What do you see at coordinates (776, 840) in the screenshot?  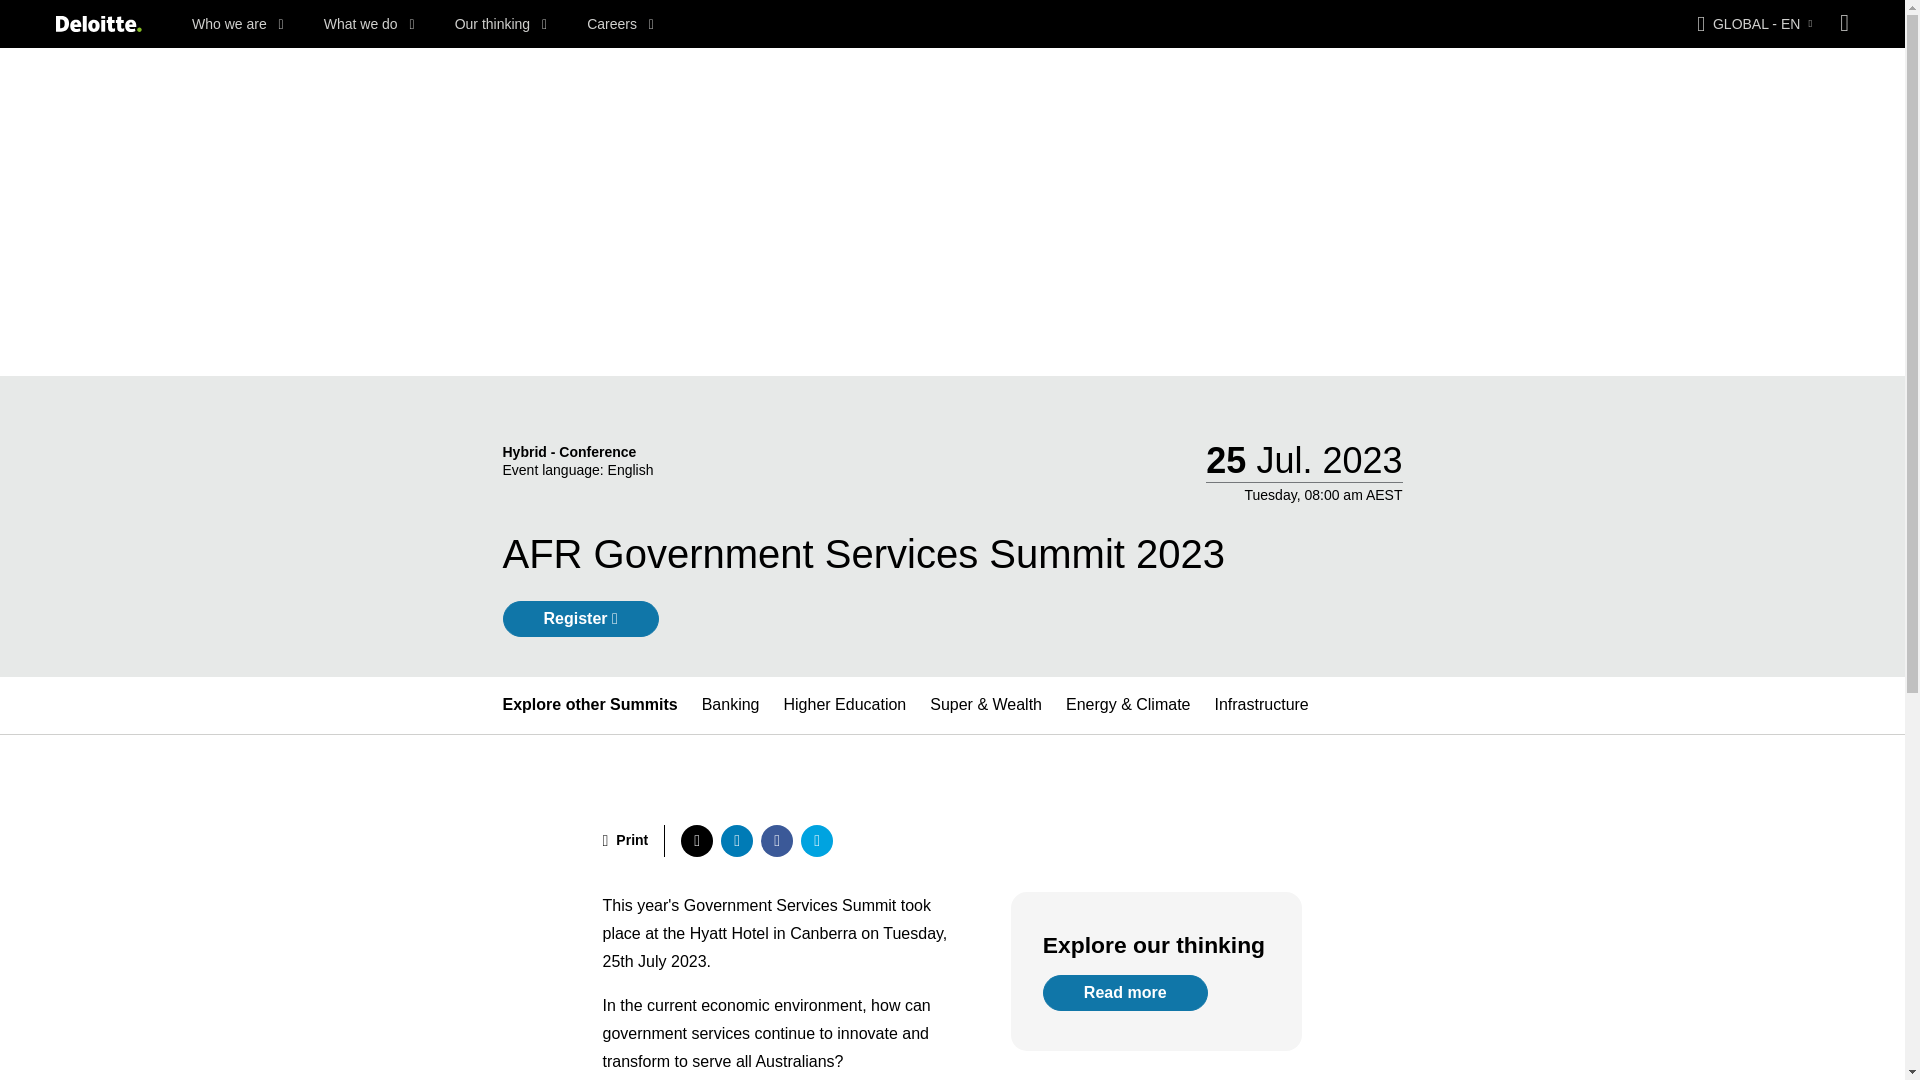 I see `share via facebook` at bounding box center [776, 840].